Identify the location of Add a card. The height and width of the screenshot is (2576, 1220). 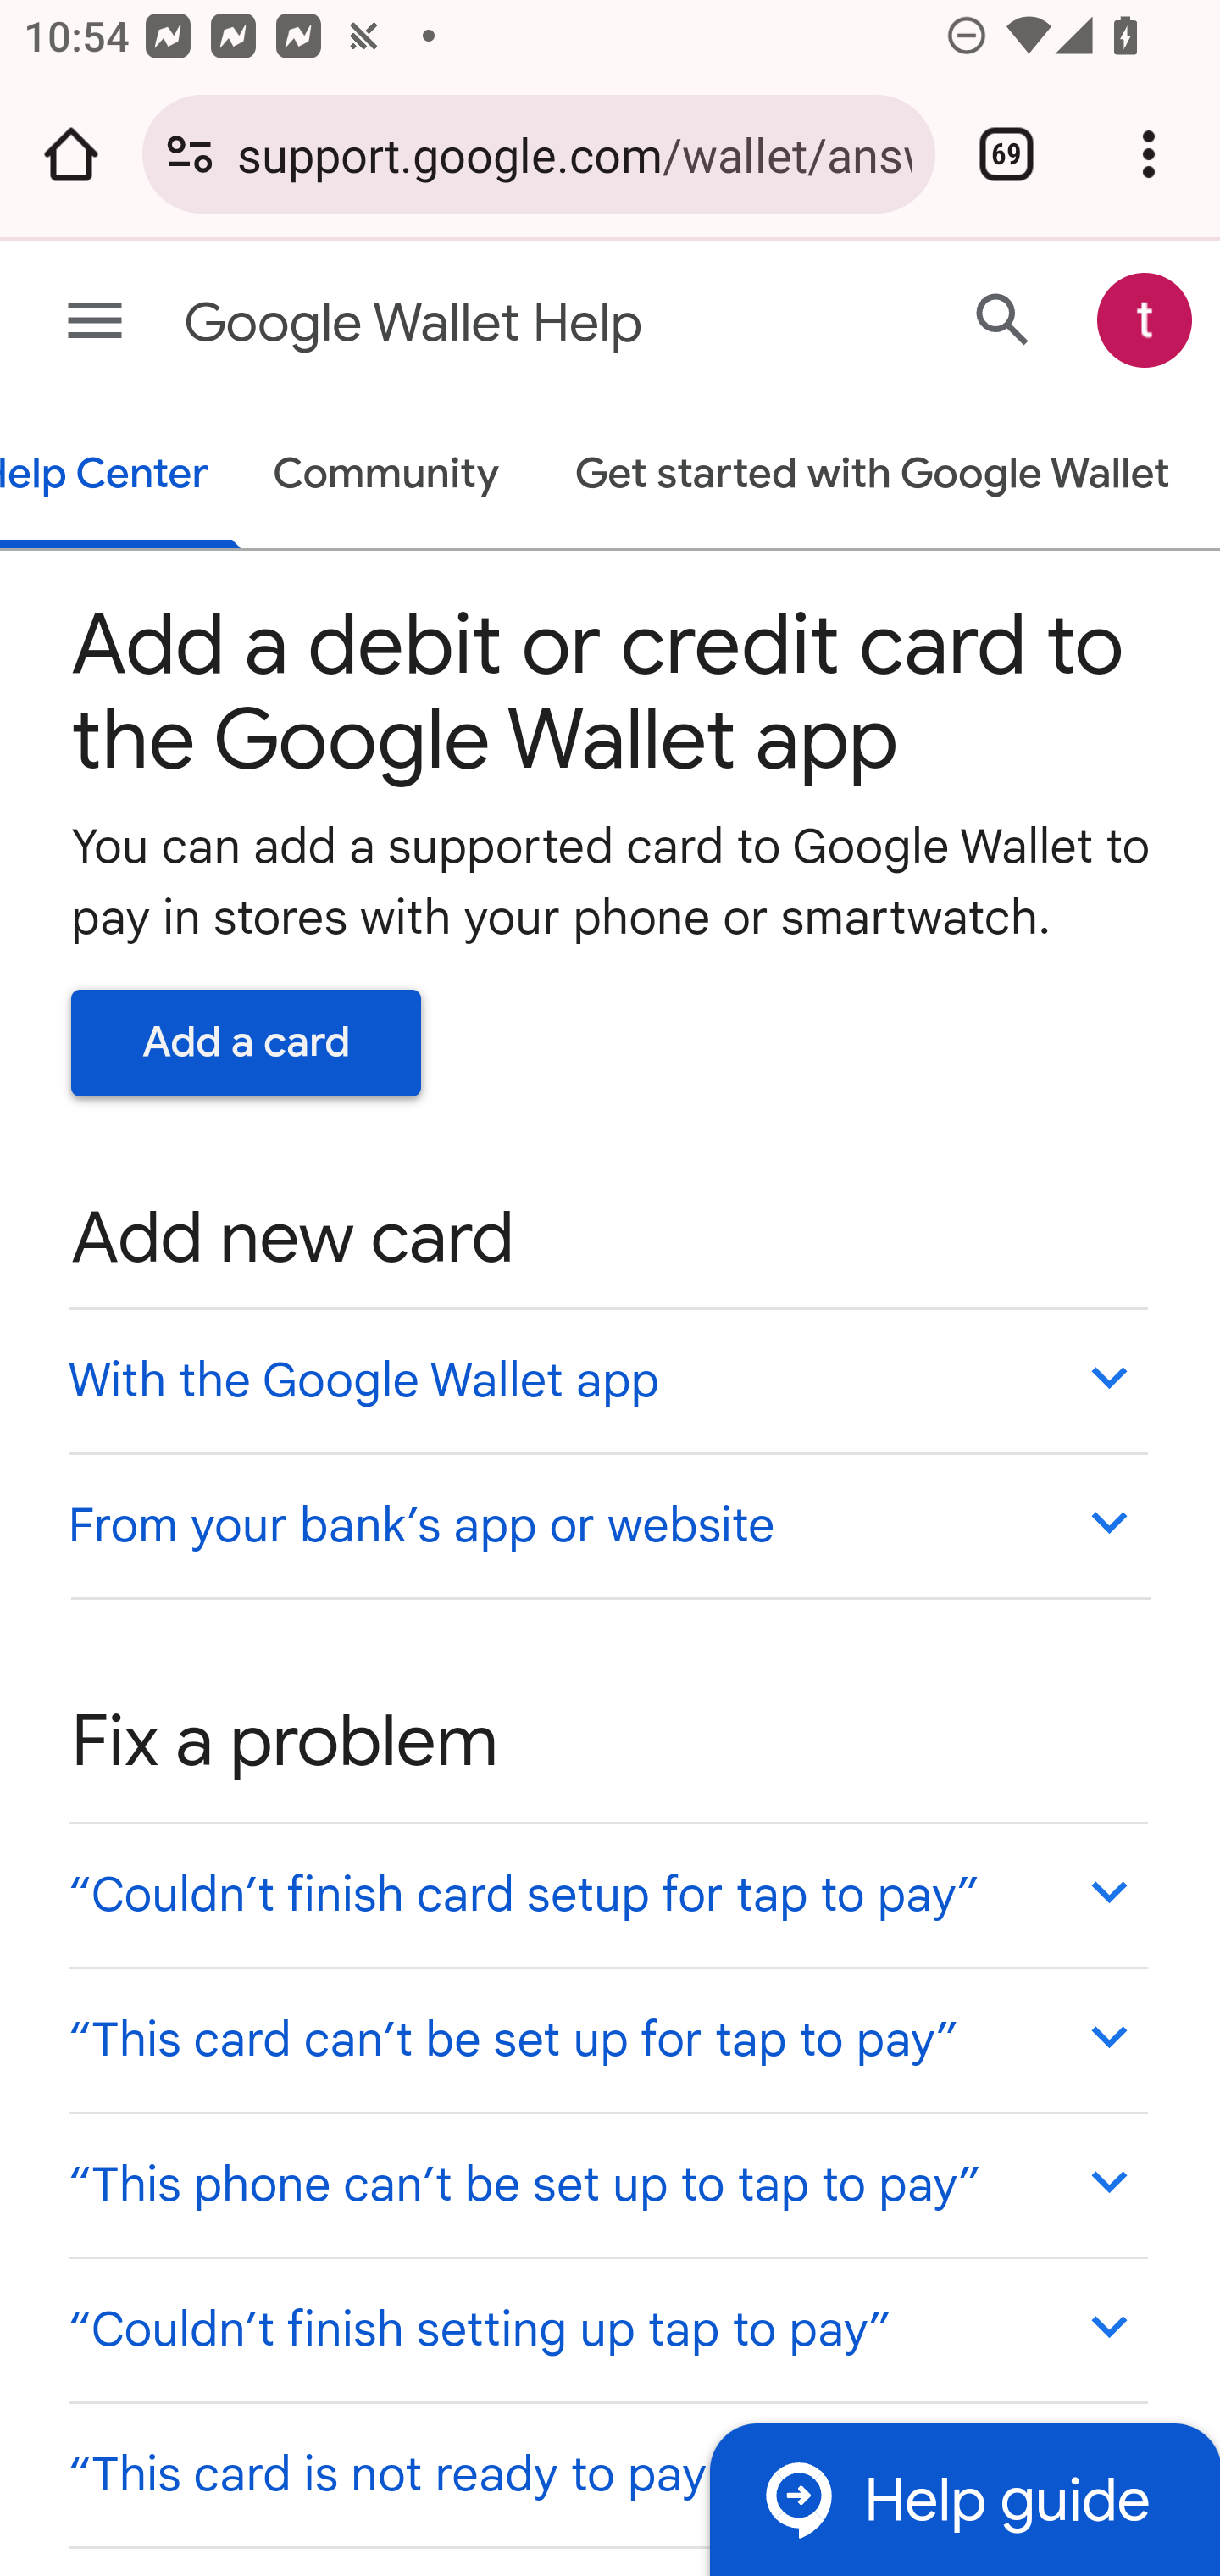
(247, 1042).